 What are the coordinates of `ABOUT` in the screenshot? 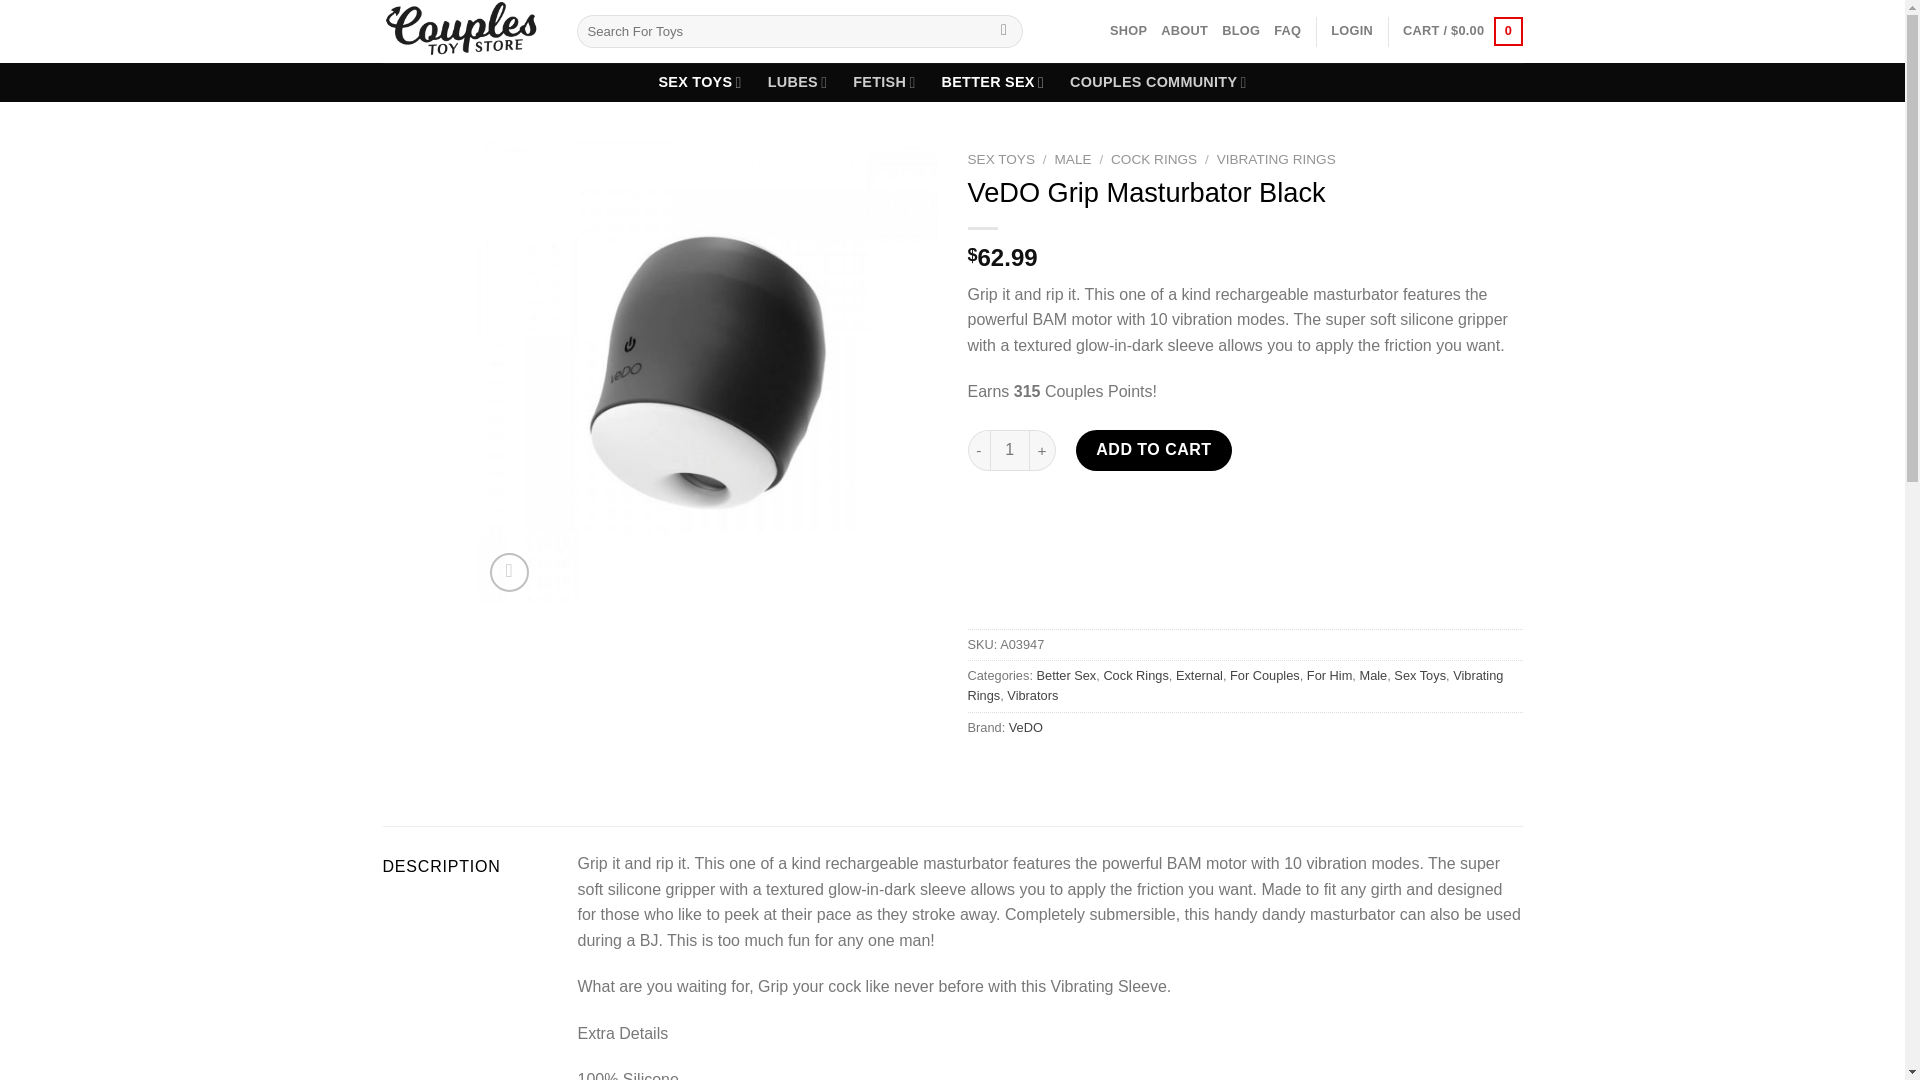 It's located at (1184, 30).